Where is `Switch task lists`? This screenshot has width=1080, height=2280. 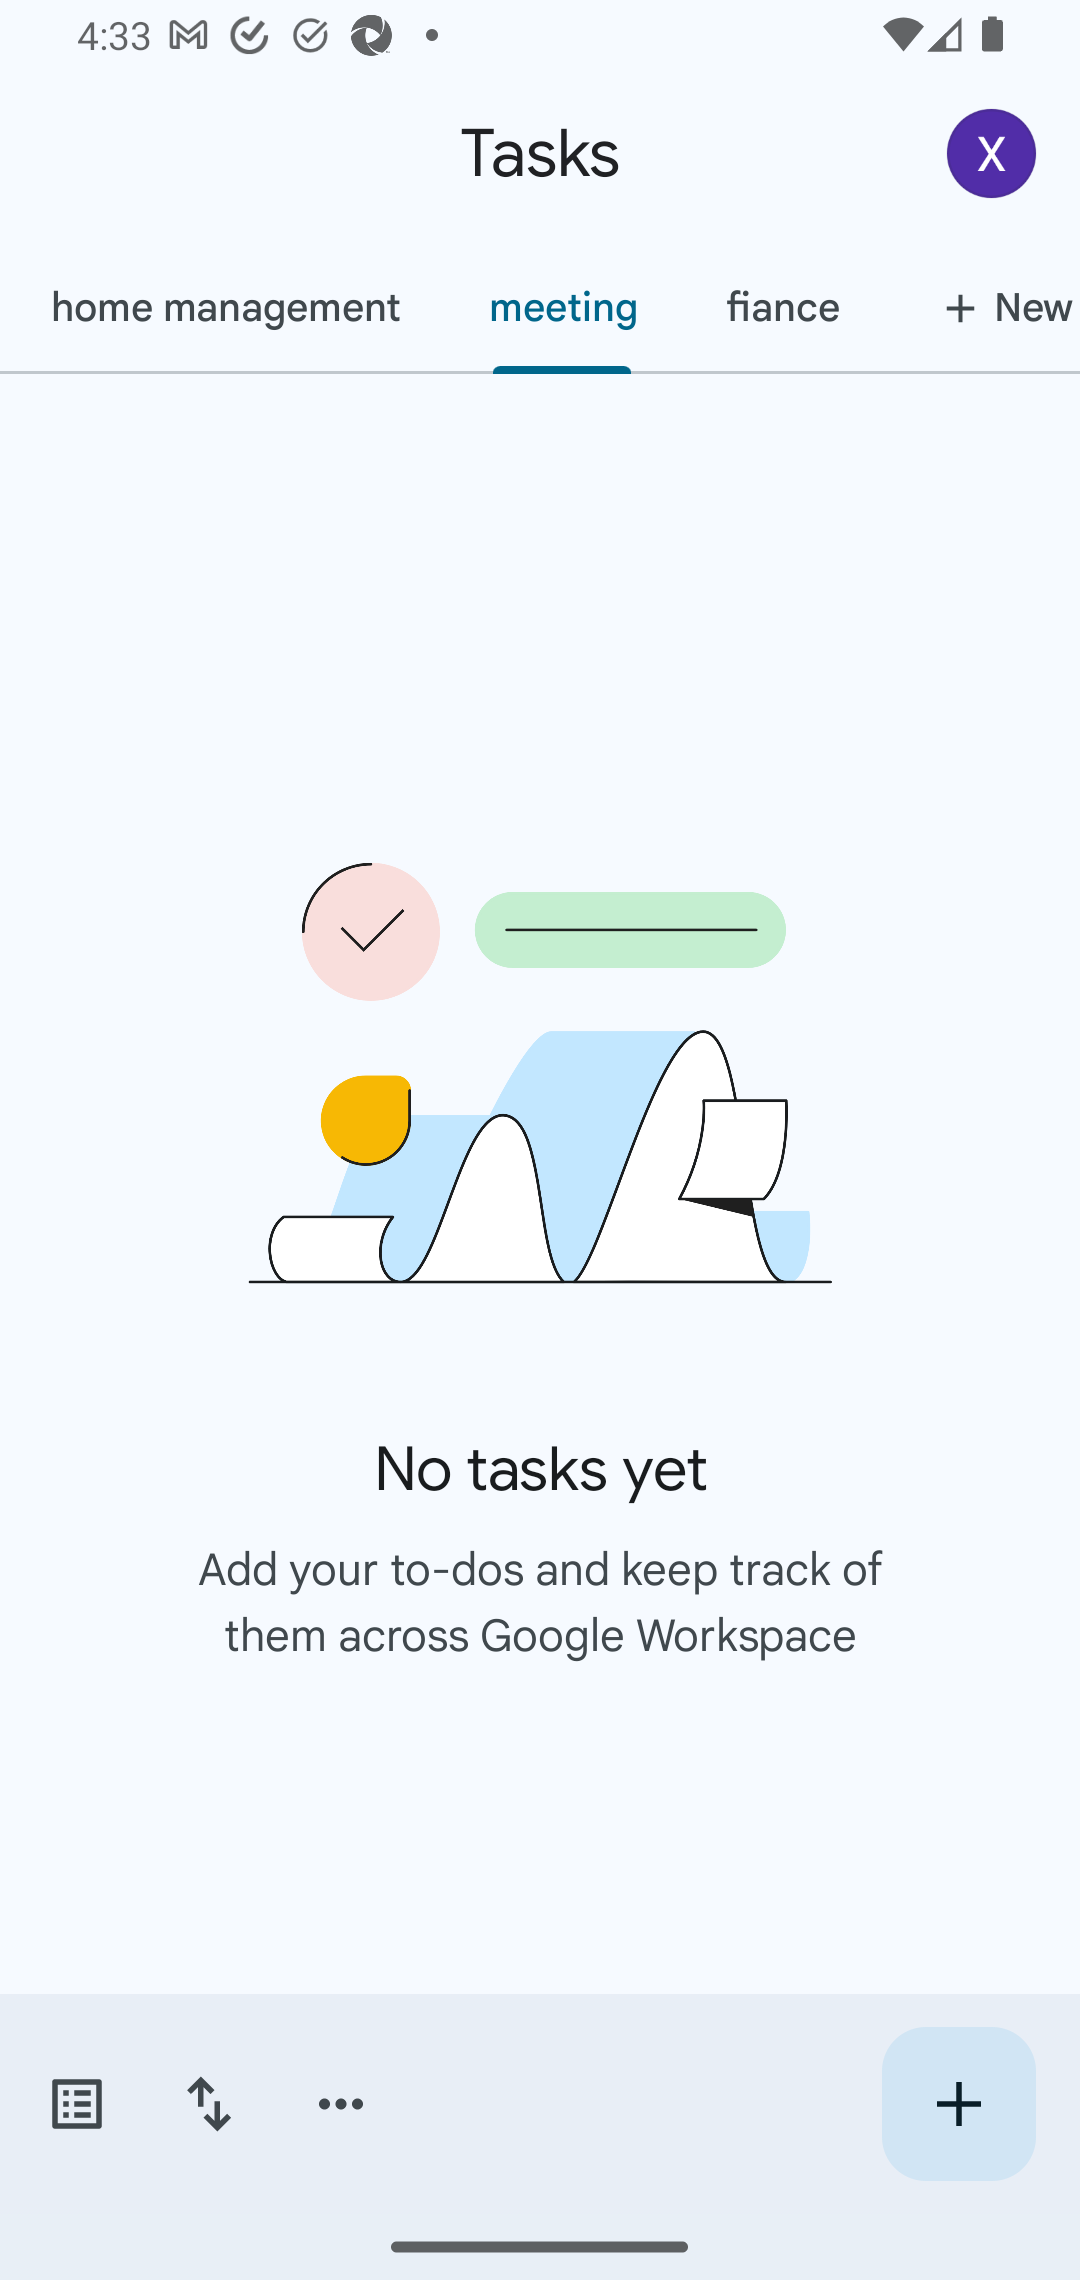
Switch task lists is located at coordinates (76, 2104).